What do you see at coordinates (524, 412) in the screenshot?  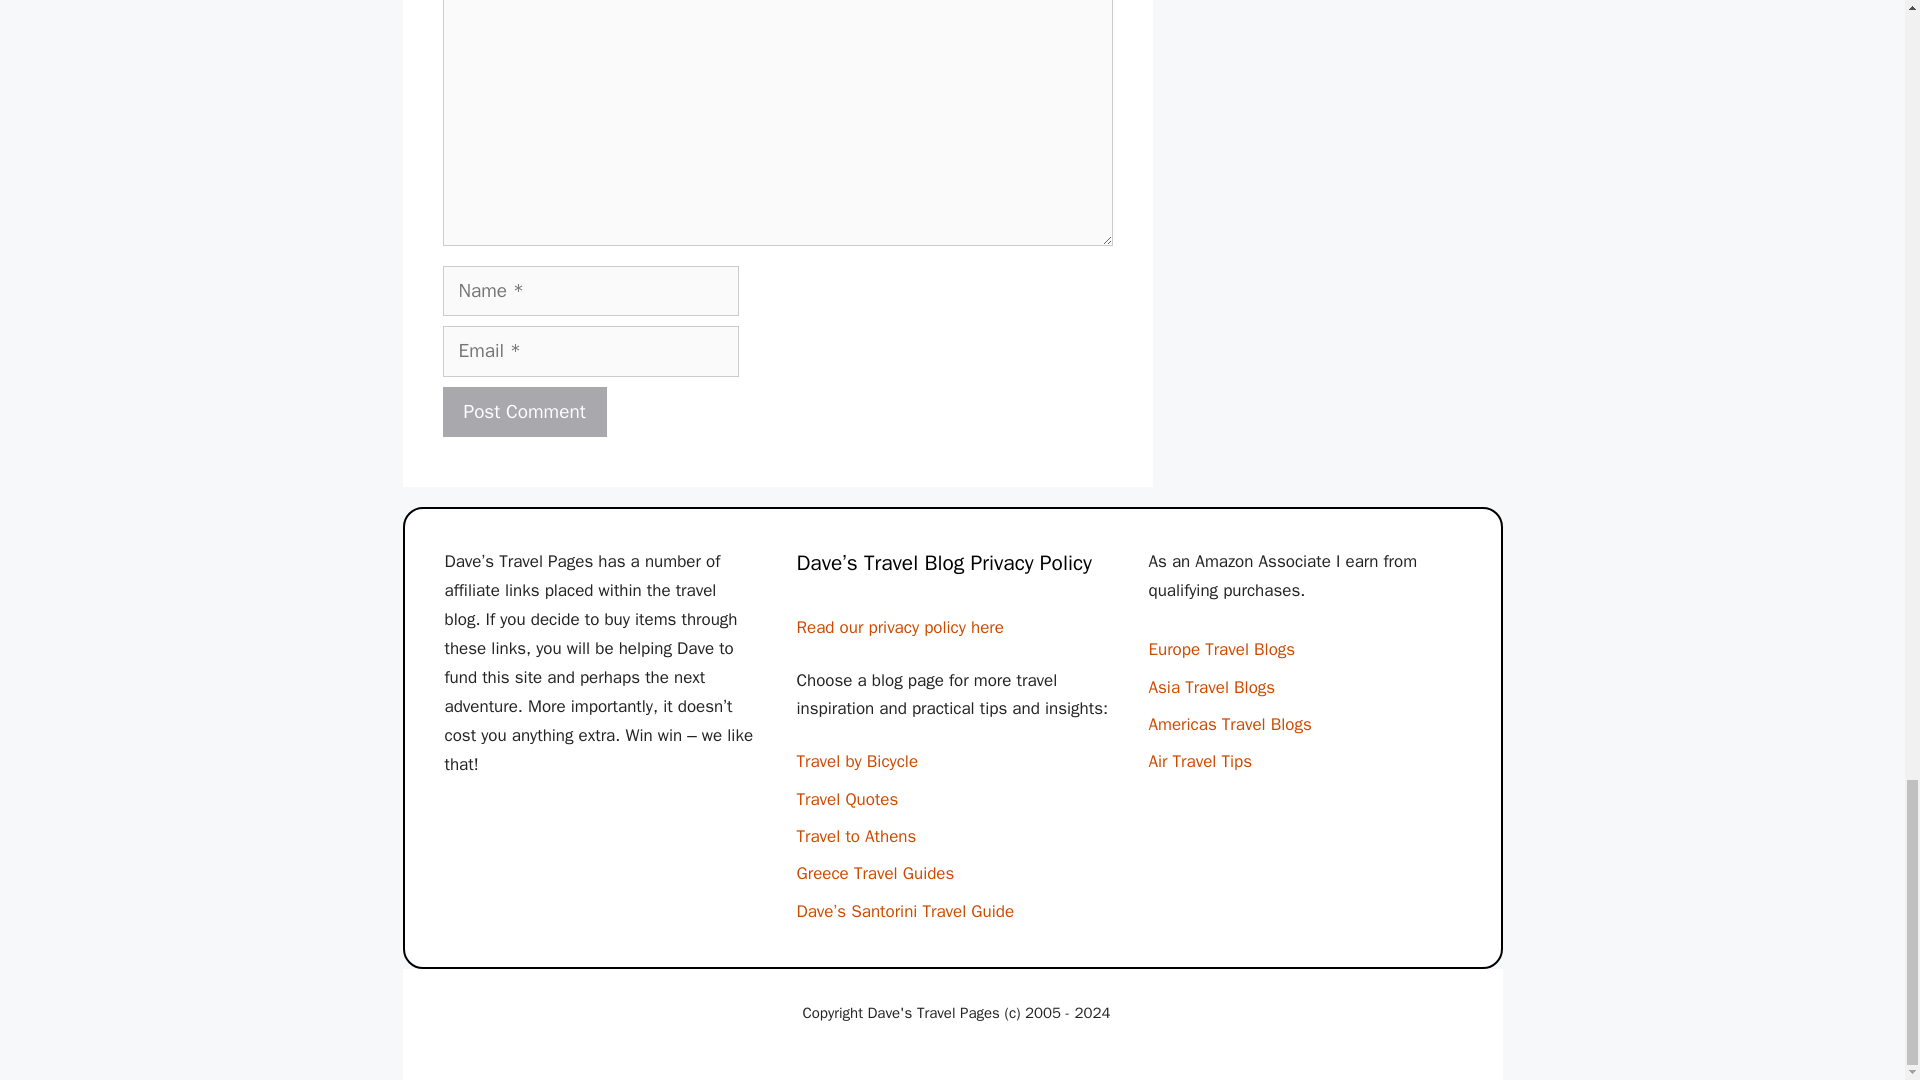 I see `Post Comment` at bounding box center [524, 412].